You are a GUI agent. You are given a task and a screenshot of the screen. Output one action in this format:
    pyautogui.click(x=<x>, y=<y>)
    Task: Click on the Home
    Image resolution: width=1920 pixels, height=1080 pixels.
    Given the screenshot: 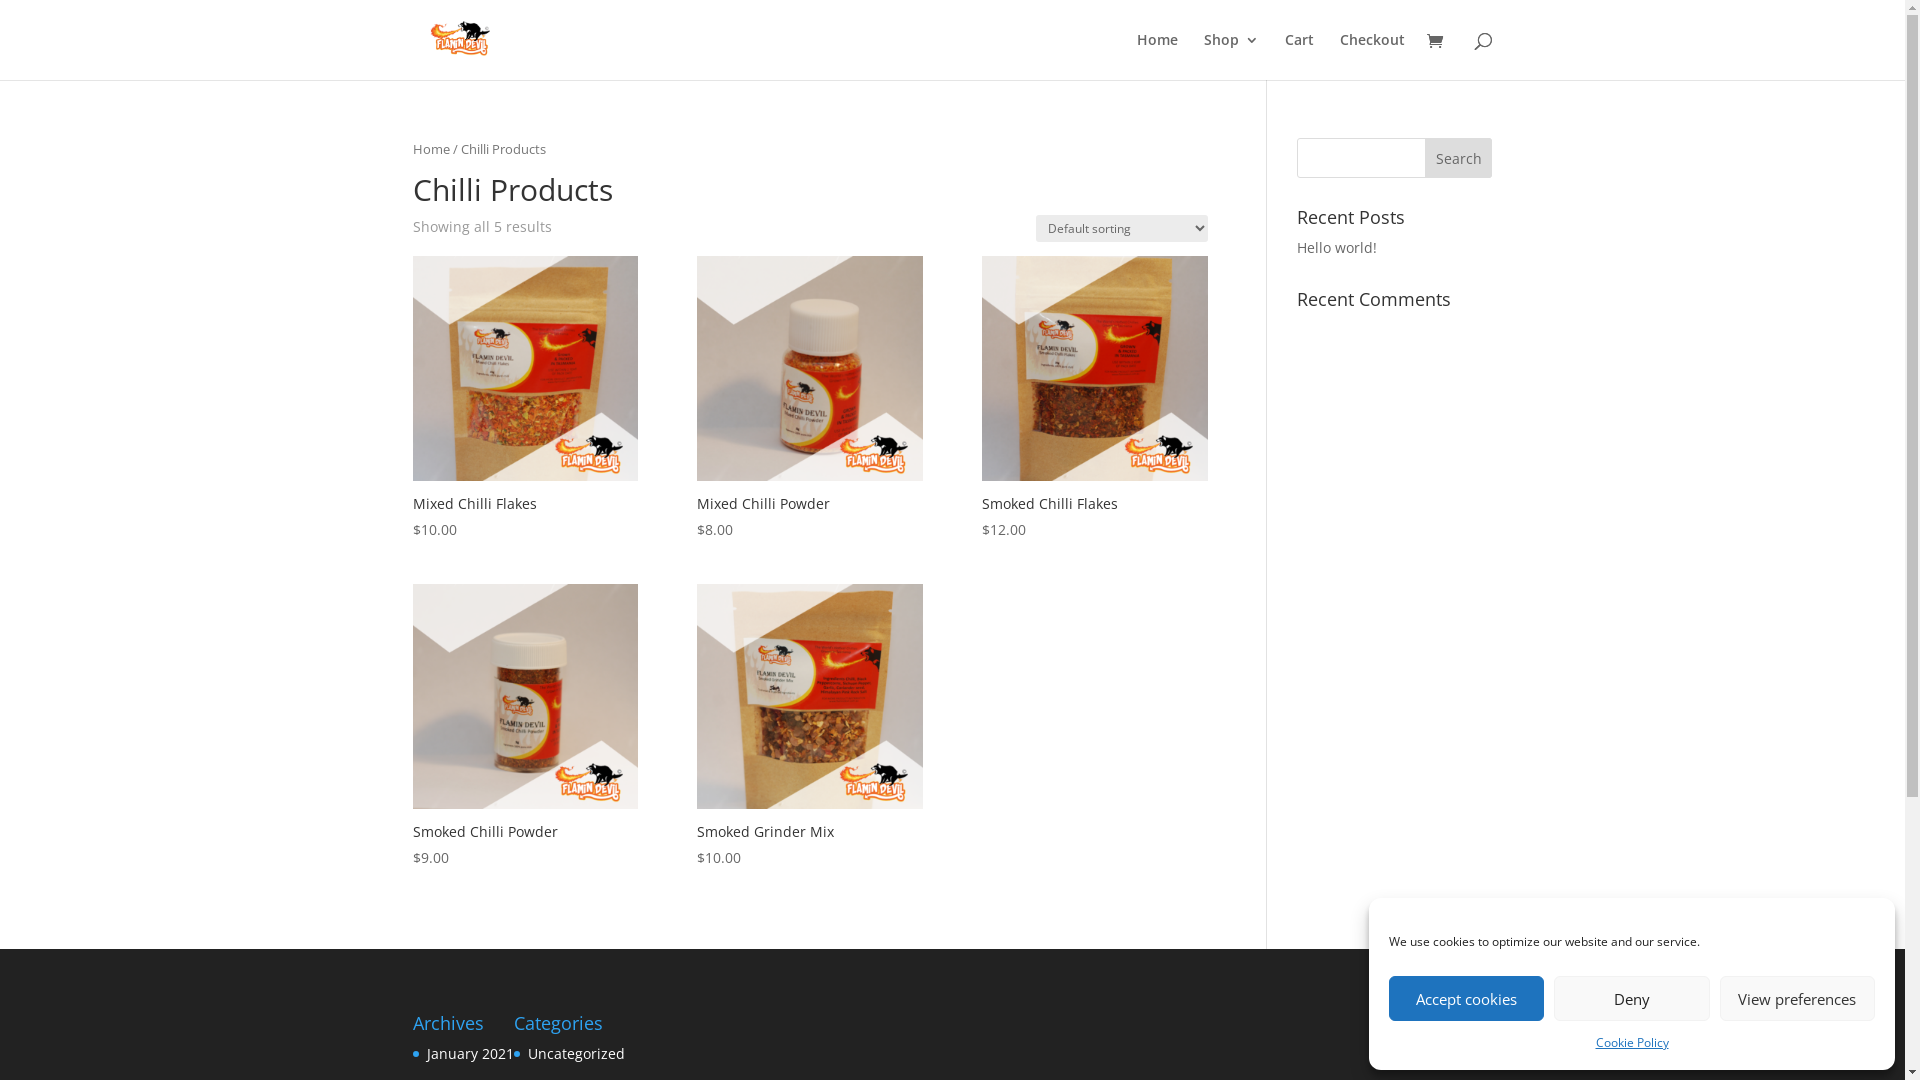 What is the action you would take?
    pyautogui.click(x=430, y=149)
    